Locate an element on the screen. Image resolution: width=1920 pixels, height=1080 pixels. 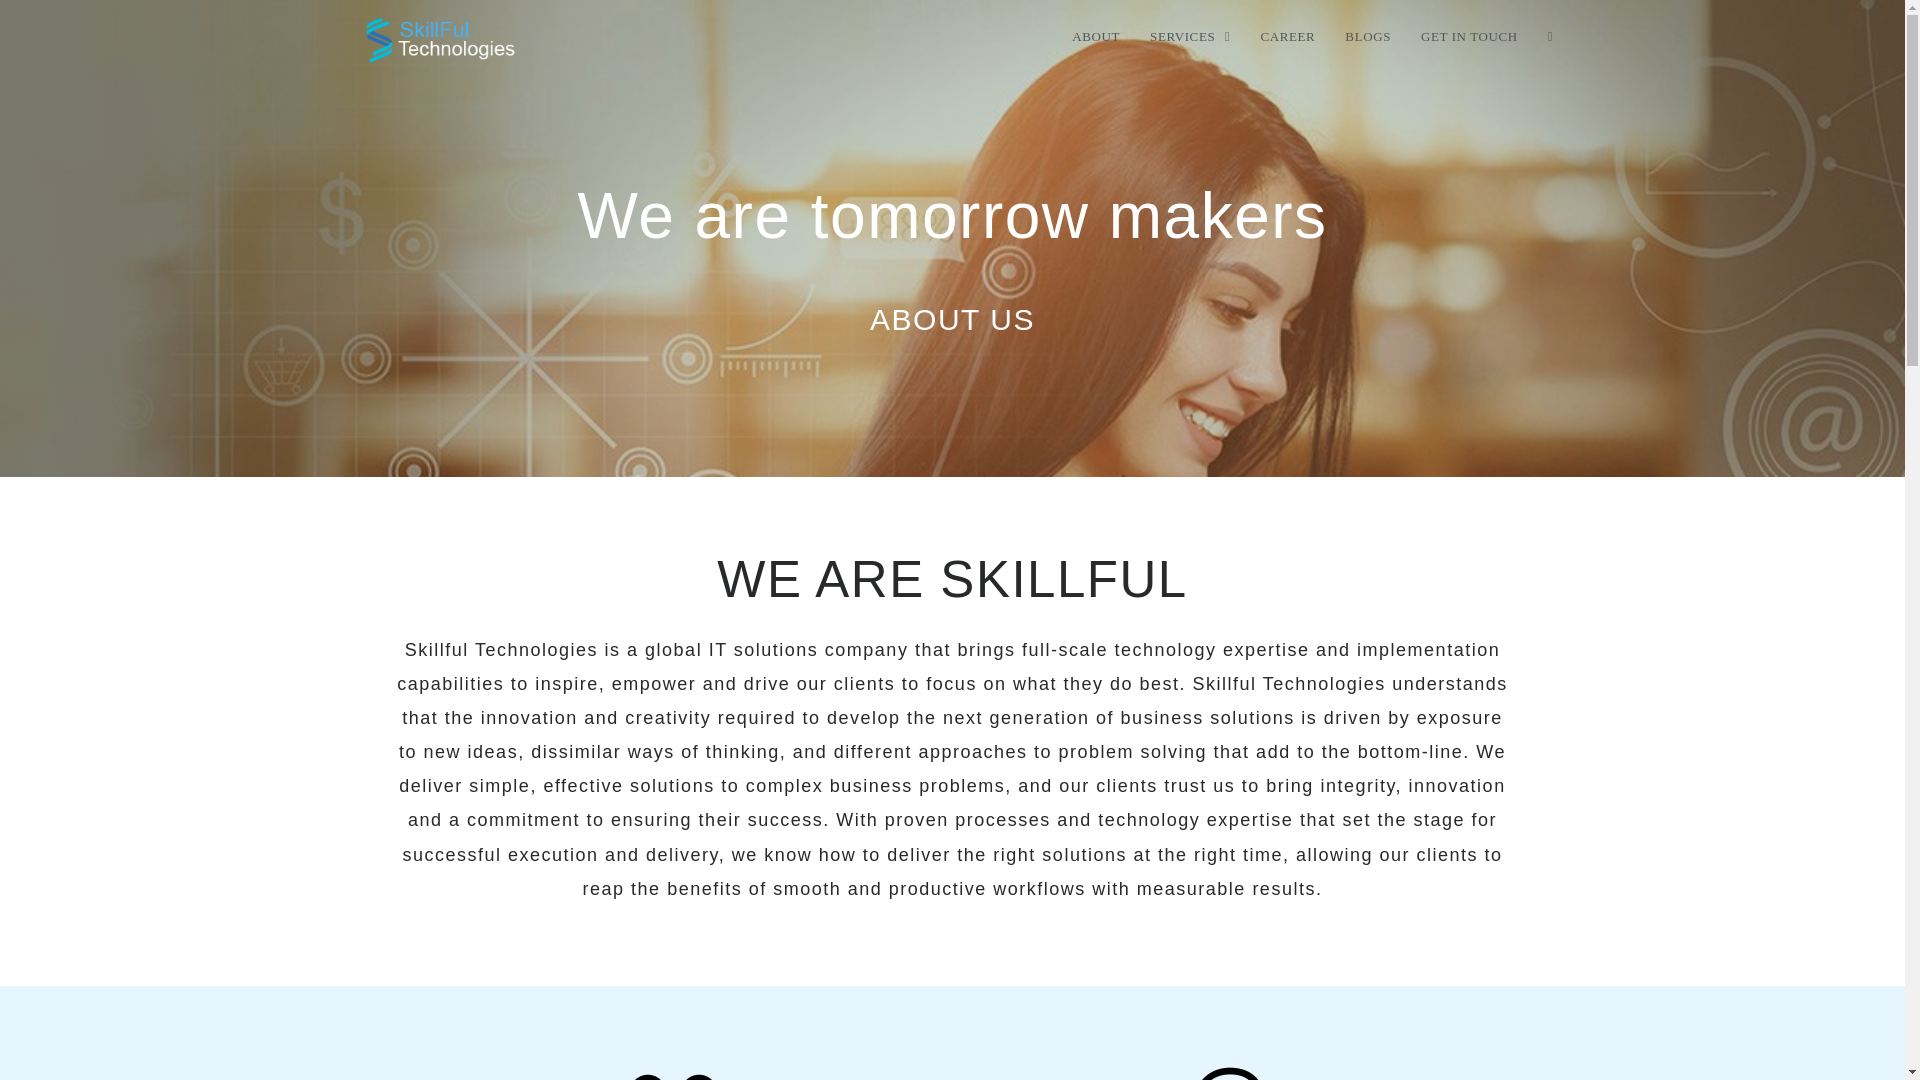
ABOUT is located at coordinates (1096, 37).